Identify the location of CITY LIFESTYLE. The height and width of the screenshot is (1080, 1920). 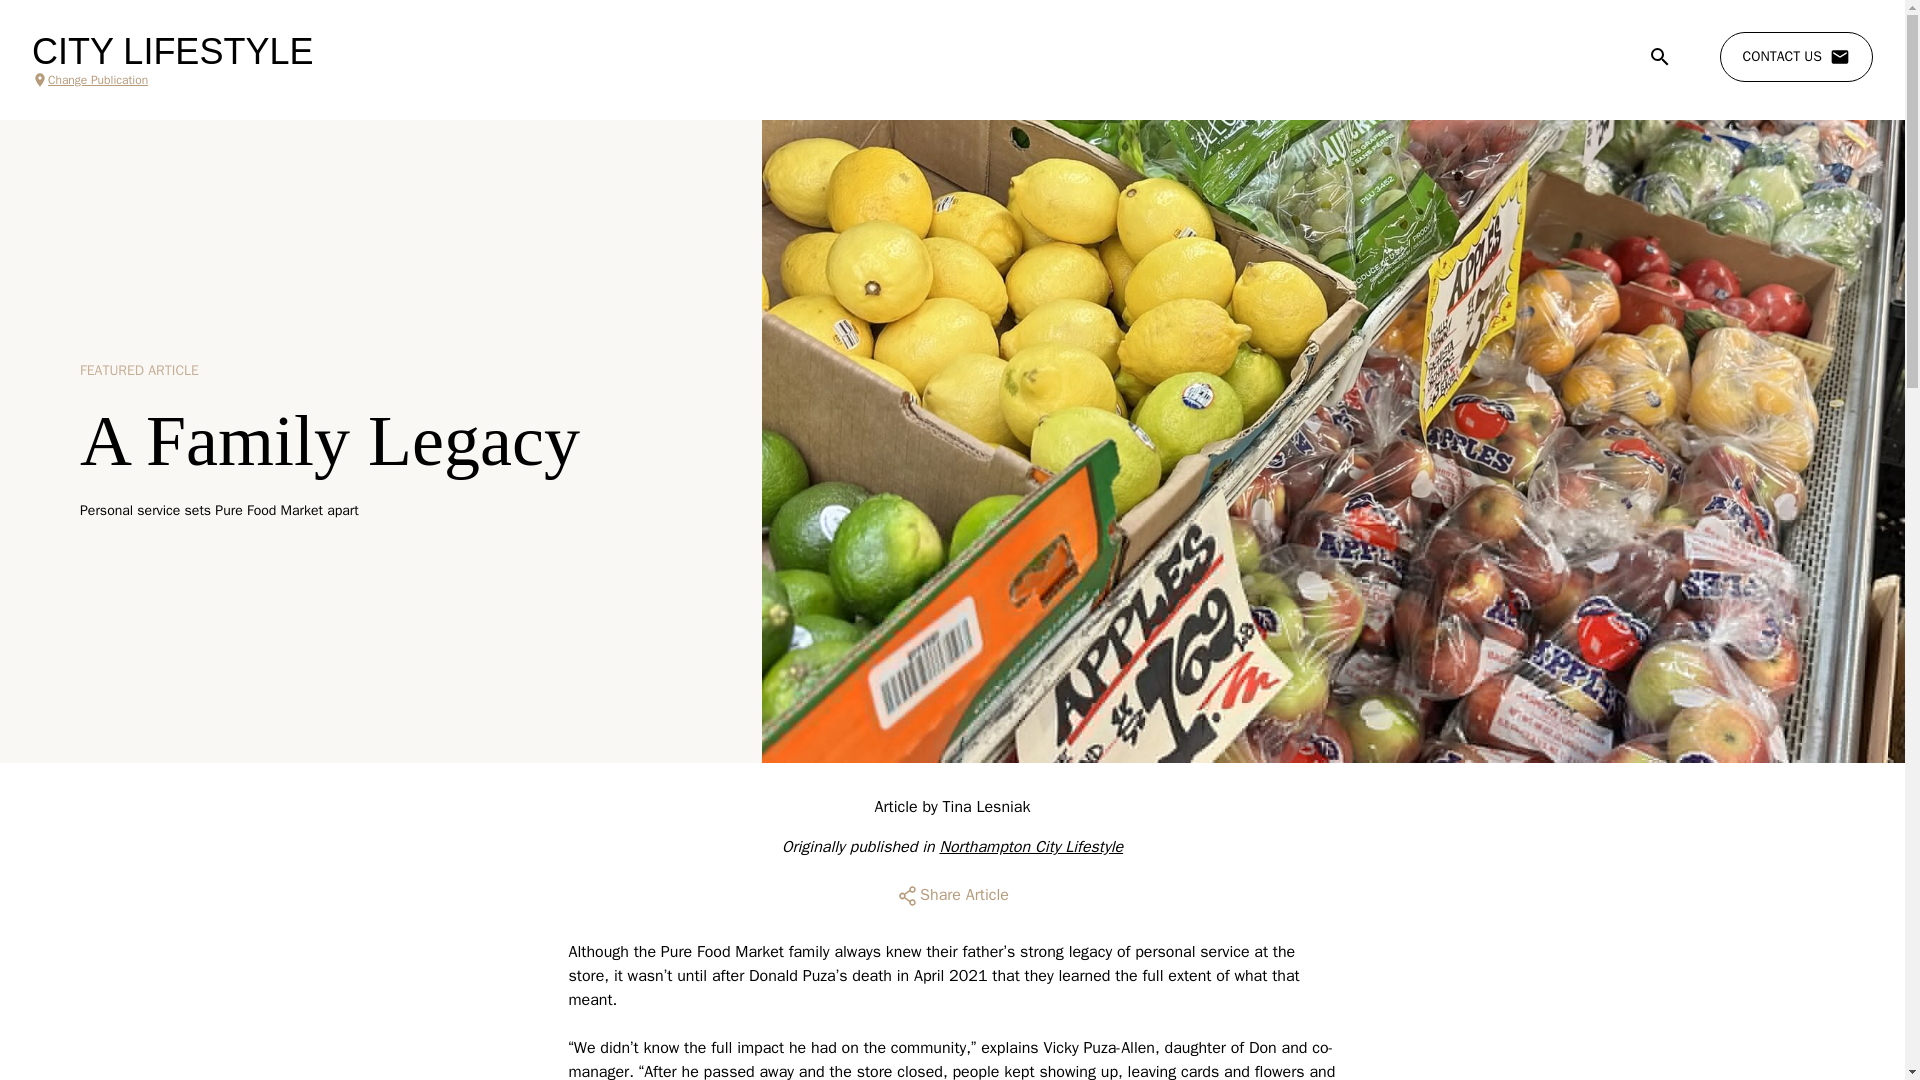
(172, 52).